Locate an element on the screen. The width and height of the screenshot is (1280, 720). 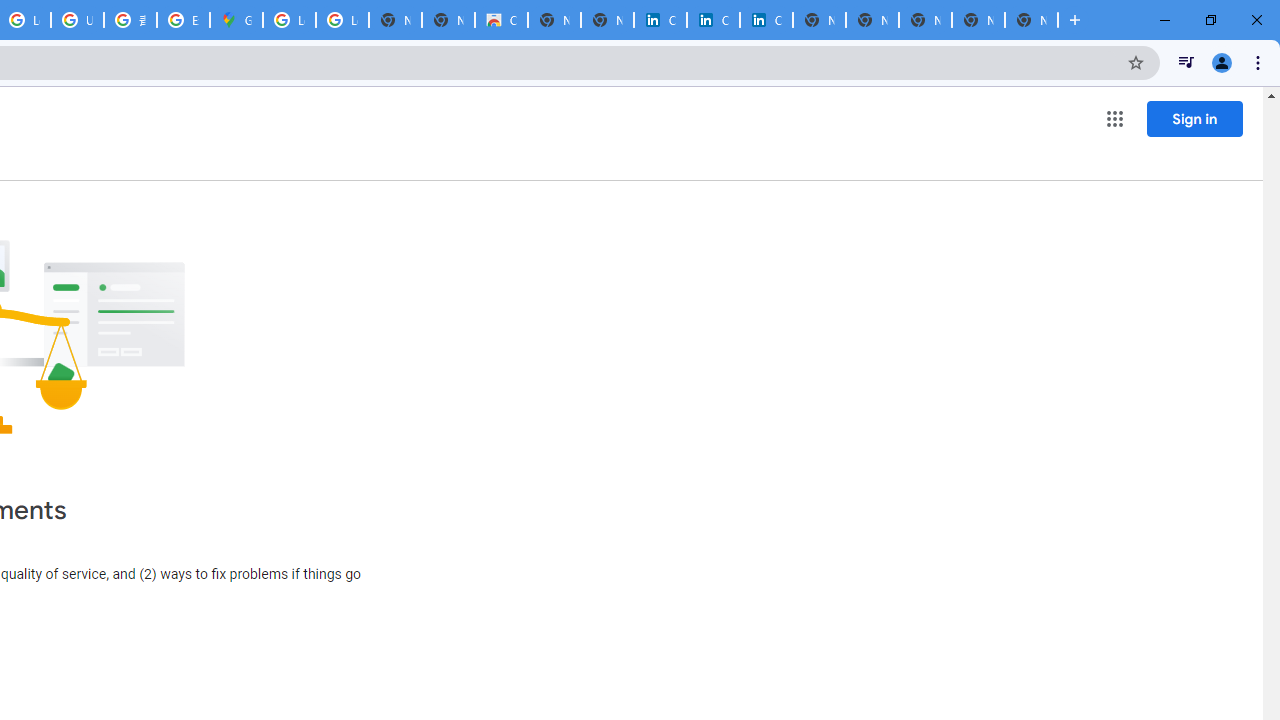
Explore new street-level details - Google Maps Help is located at coordinates (183, 20).